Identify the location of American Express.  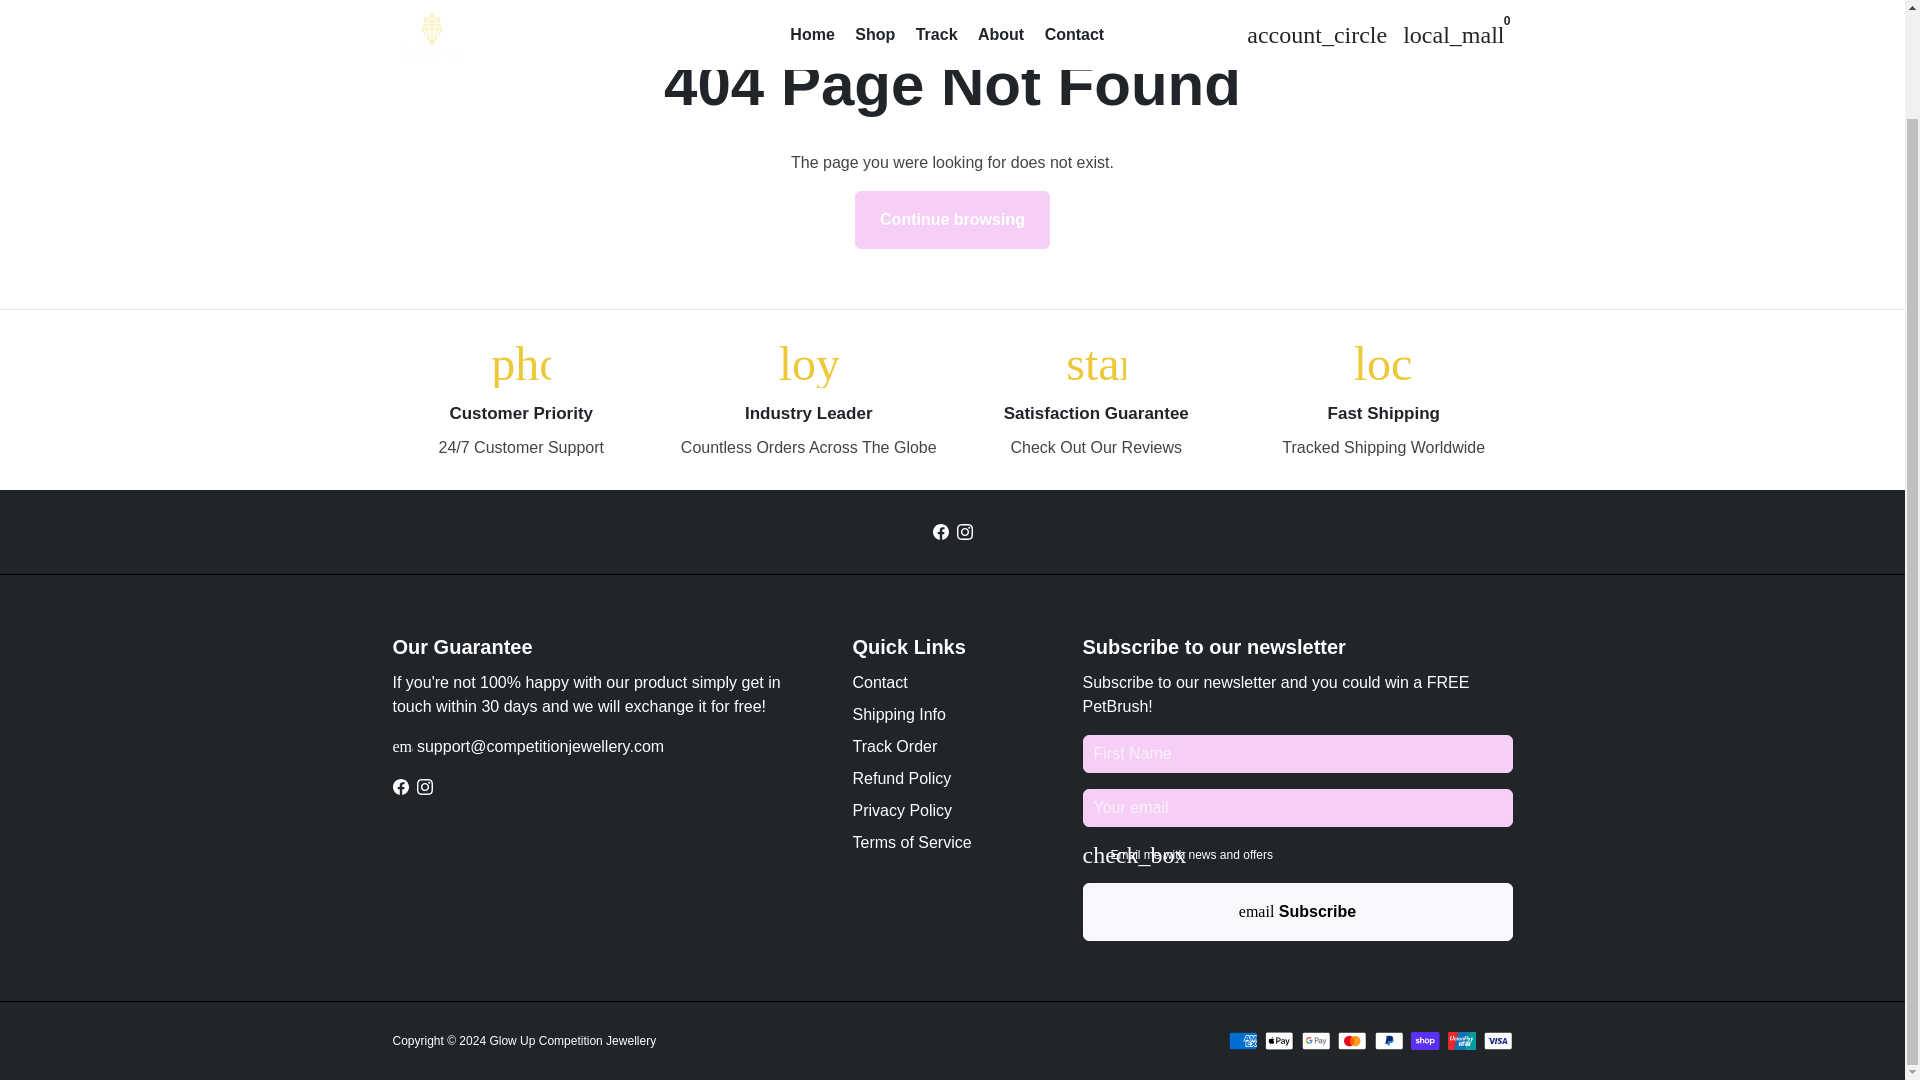
(1242, 1040).